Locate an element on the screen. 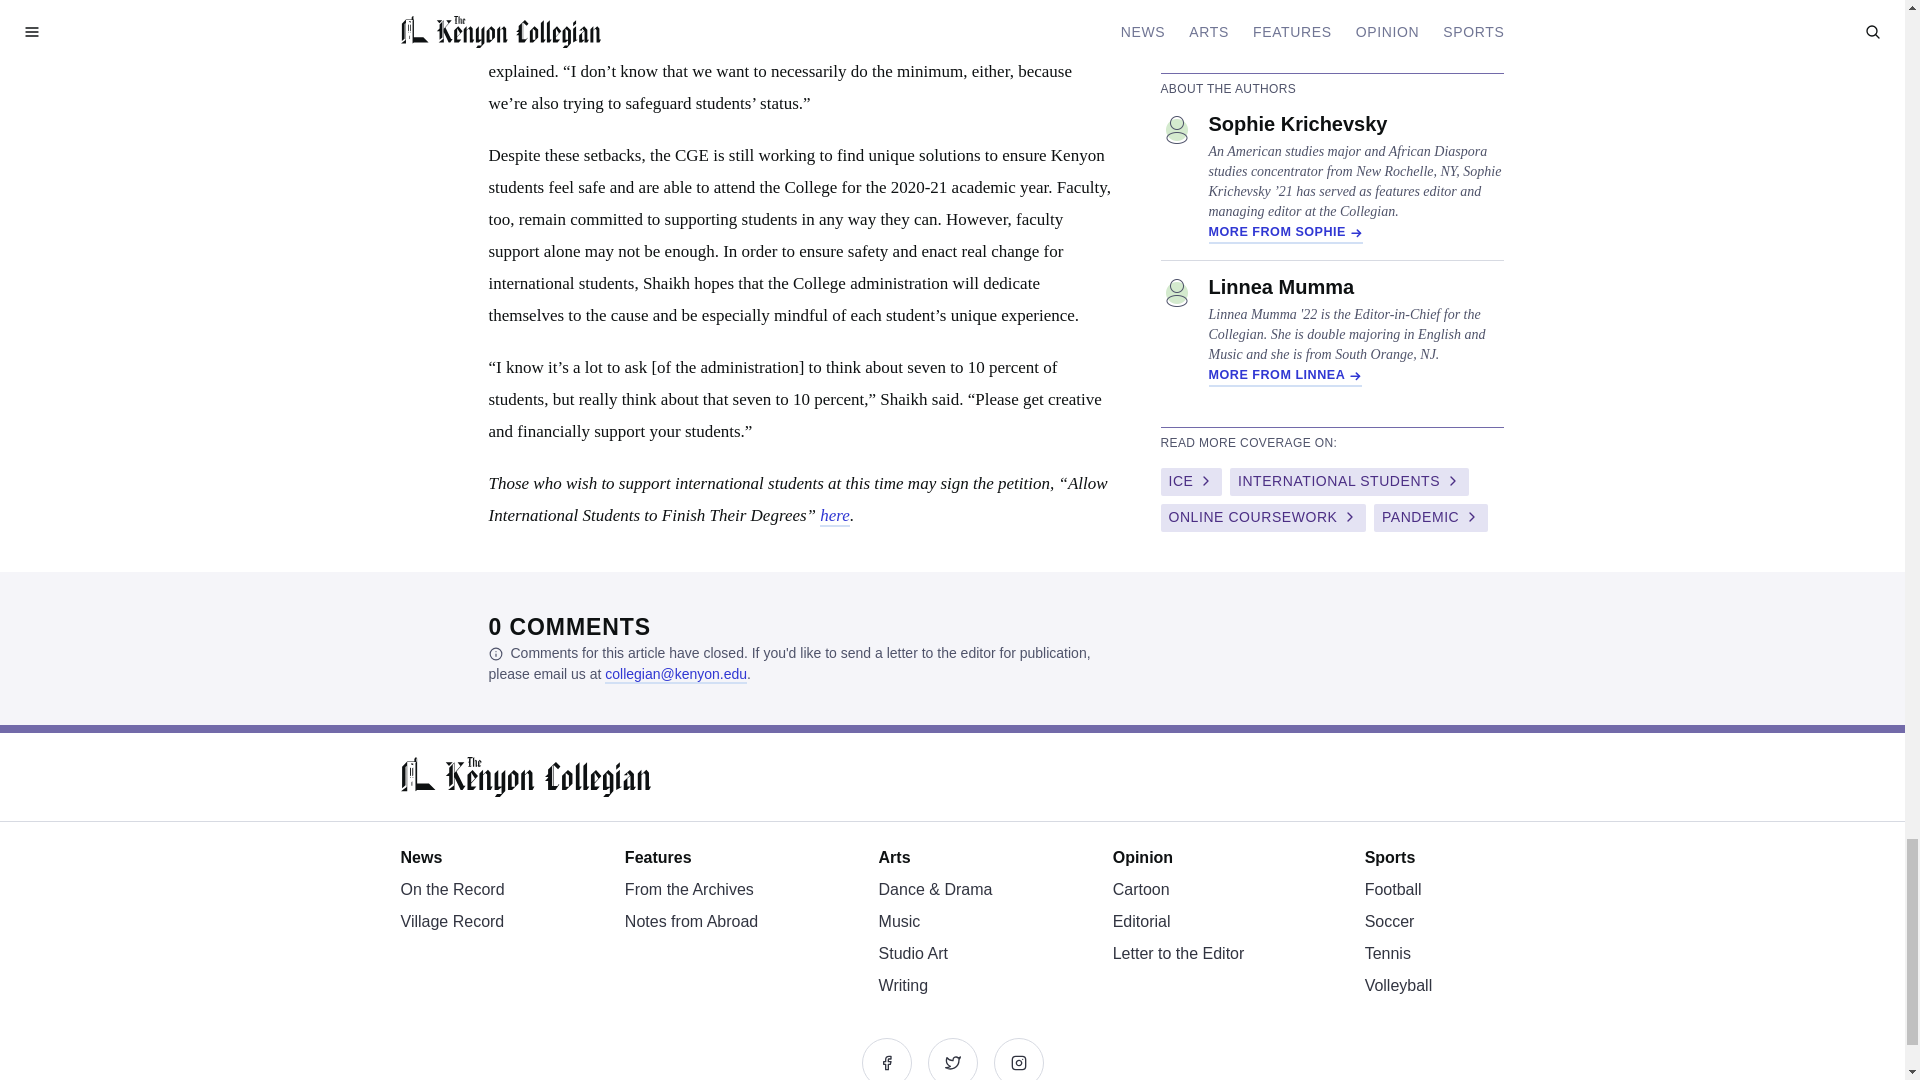 This screenshot has height=1080, width=1920. here is located at coordinates (834, 516).